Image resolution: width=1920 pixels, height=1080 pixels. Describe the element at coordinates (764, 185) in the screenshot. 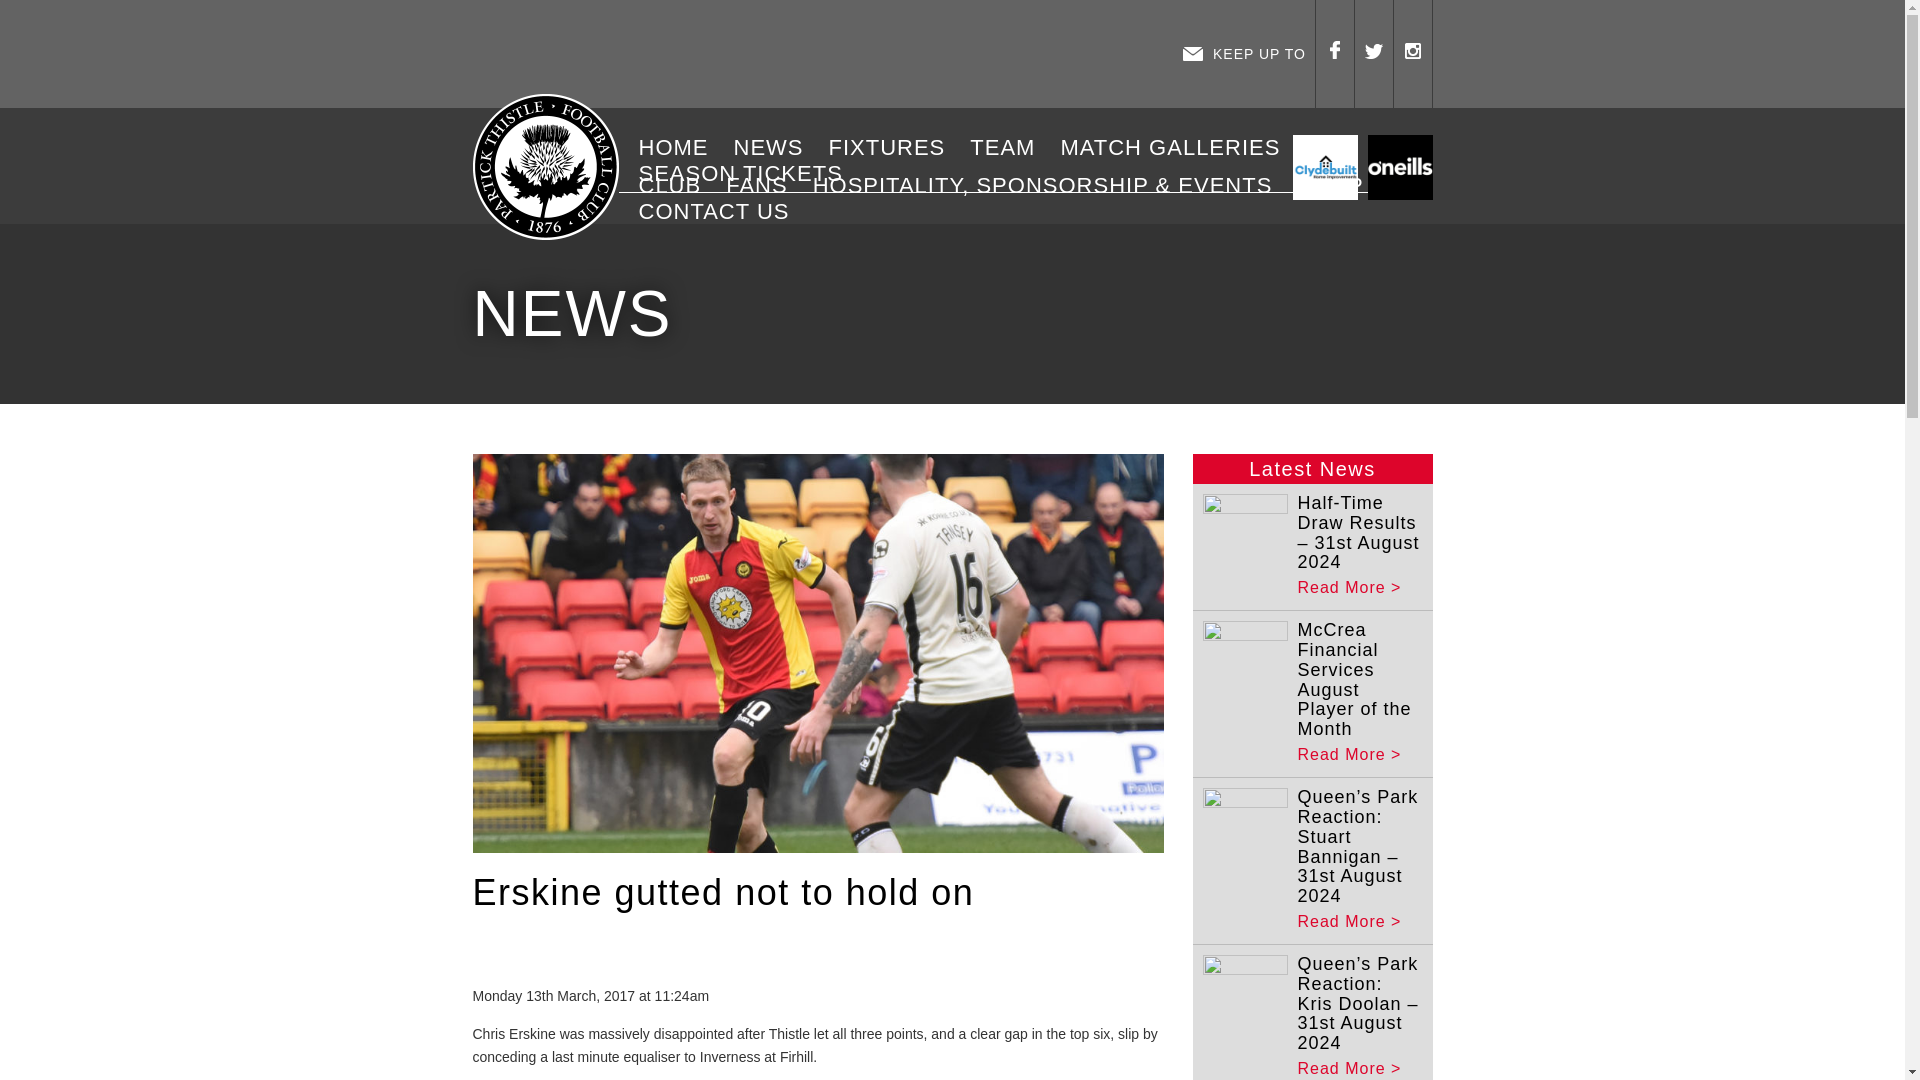

I see `FANS` at that location.